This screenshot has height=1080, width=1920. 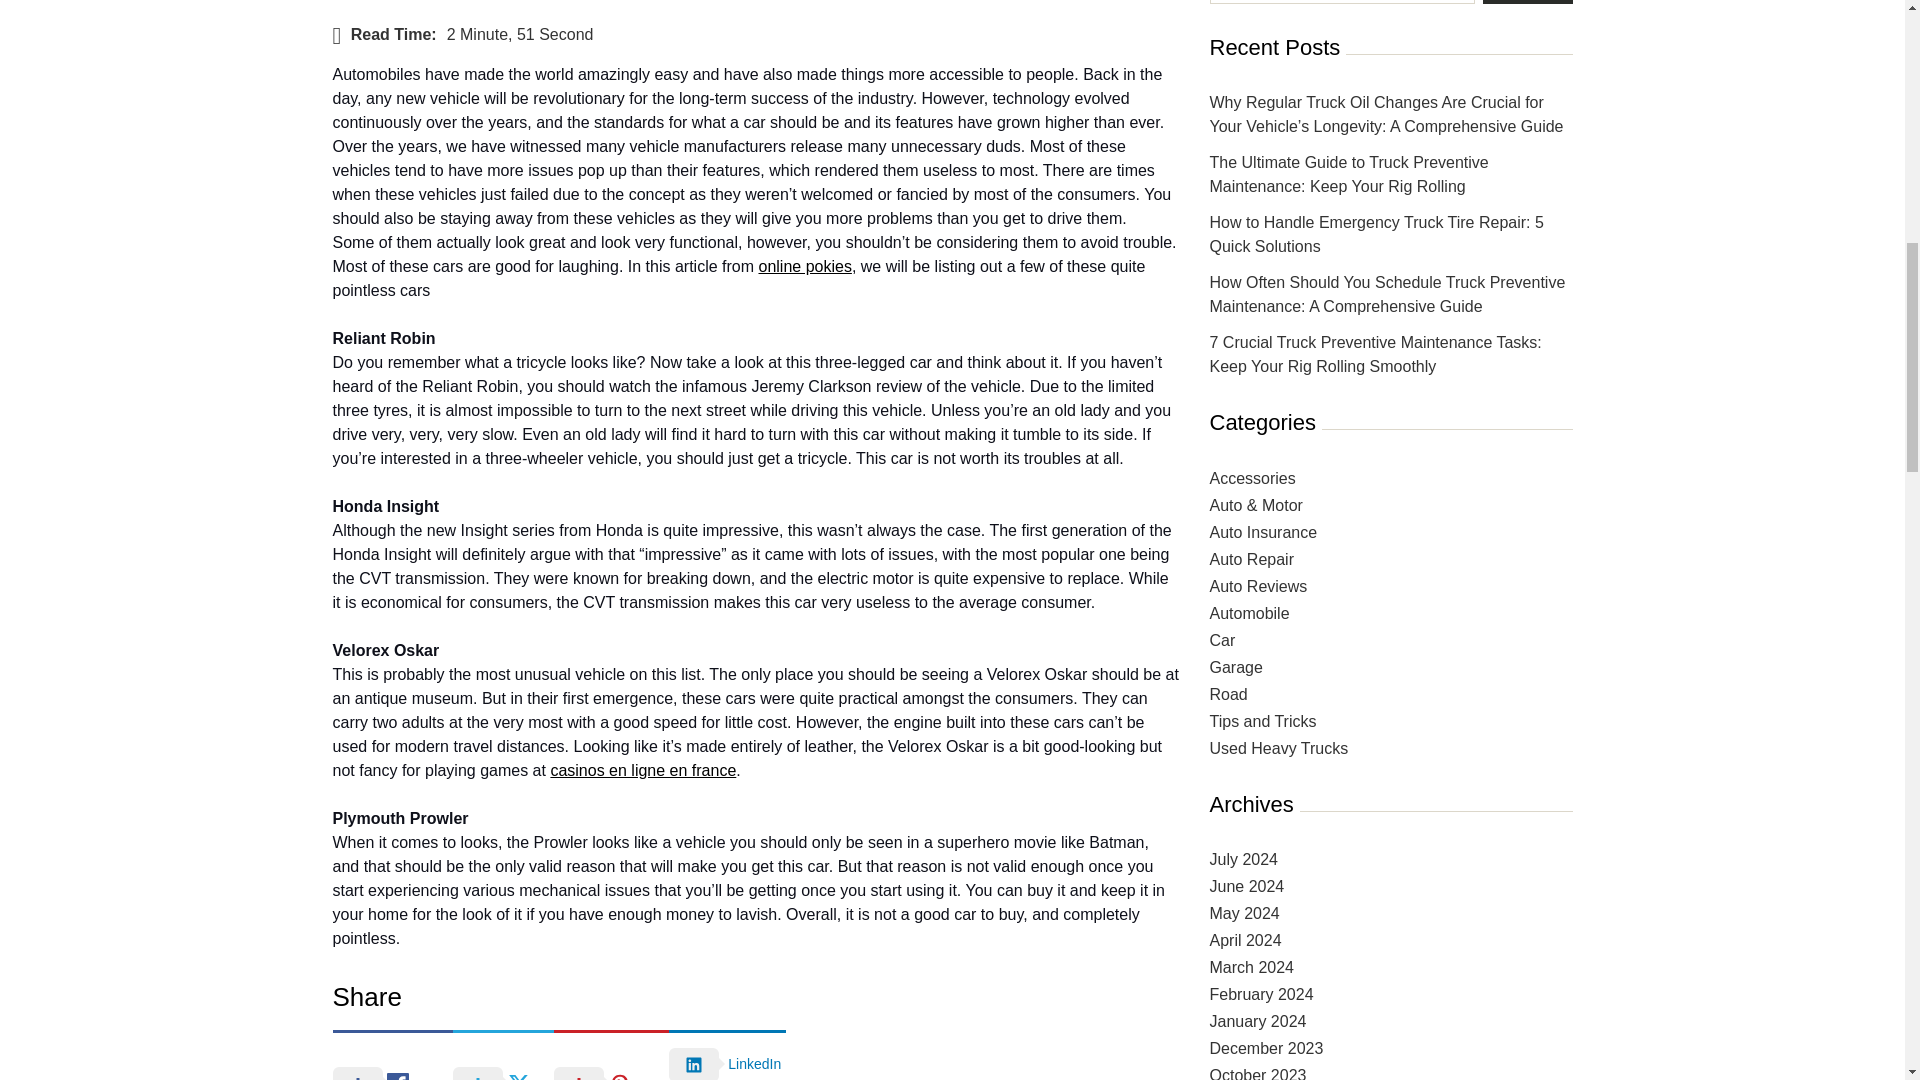 I want to click on LinkedIn, so click(x=726, y=1047).